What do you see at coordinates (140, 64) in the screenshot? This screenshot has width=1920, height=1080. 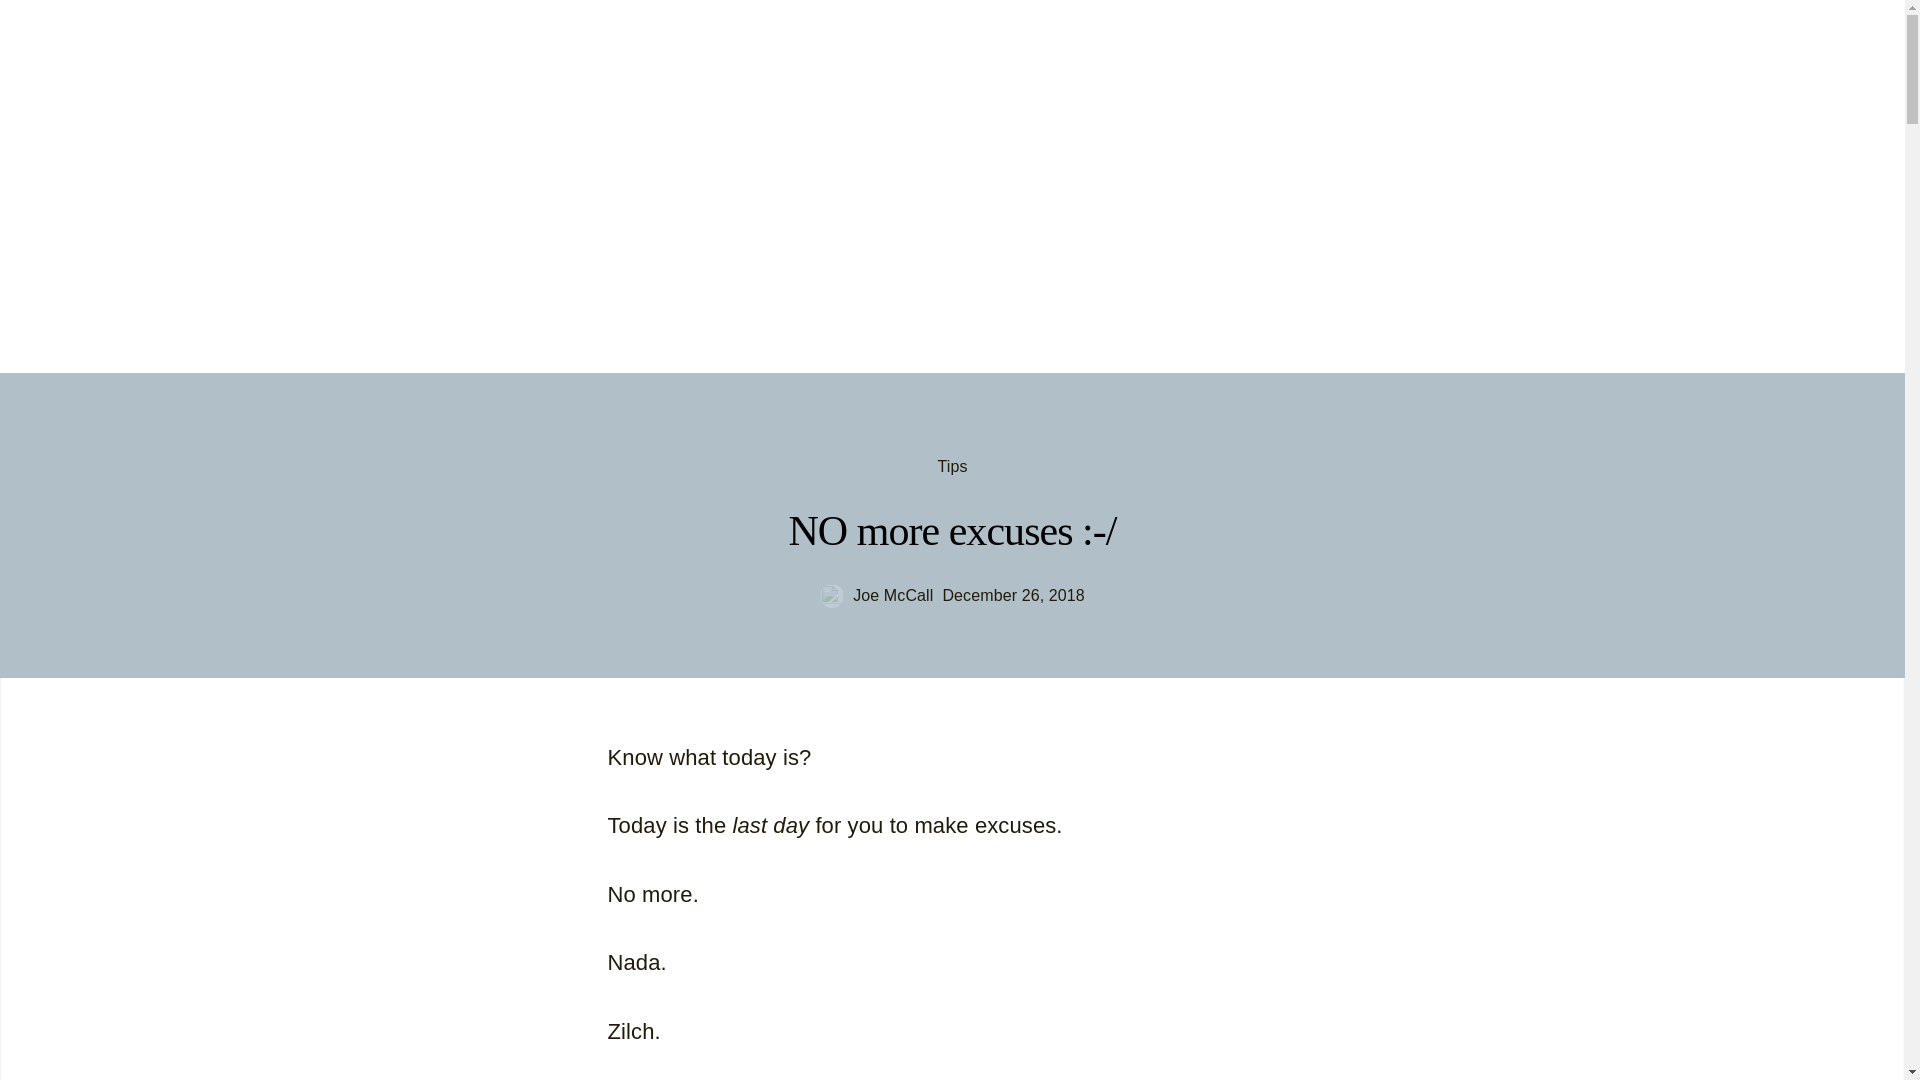 I see `Joe McCall` at bounding box center [140, 64].